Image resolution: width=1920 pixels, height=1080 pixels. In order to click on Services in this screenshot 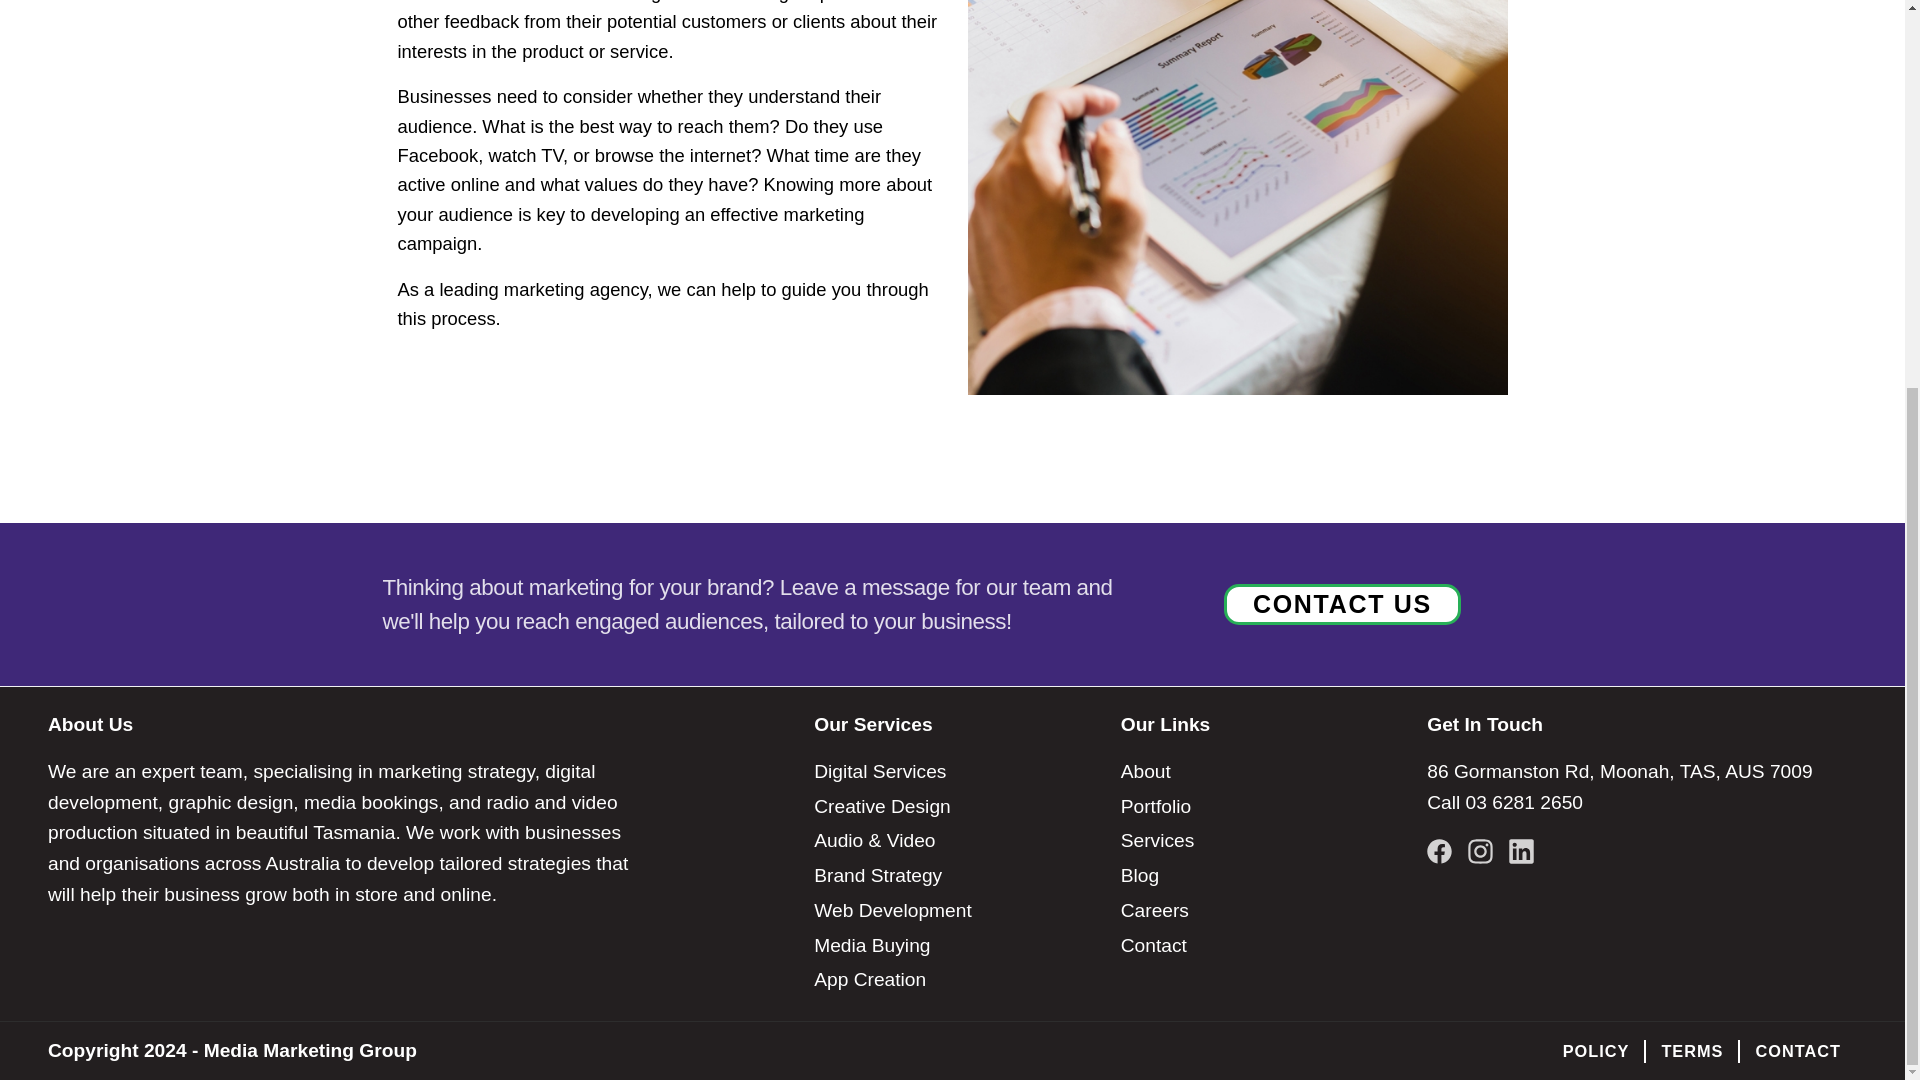, I will do `click(1259, 841)`.